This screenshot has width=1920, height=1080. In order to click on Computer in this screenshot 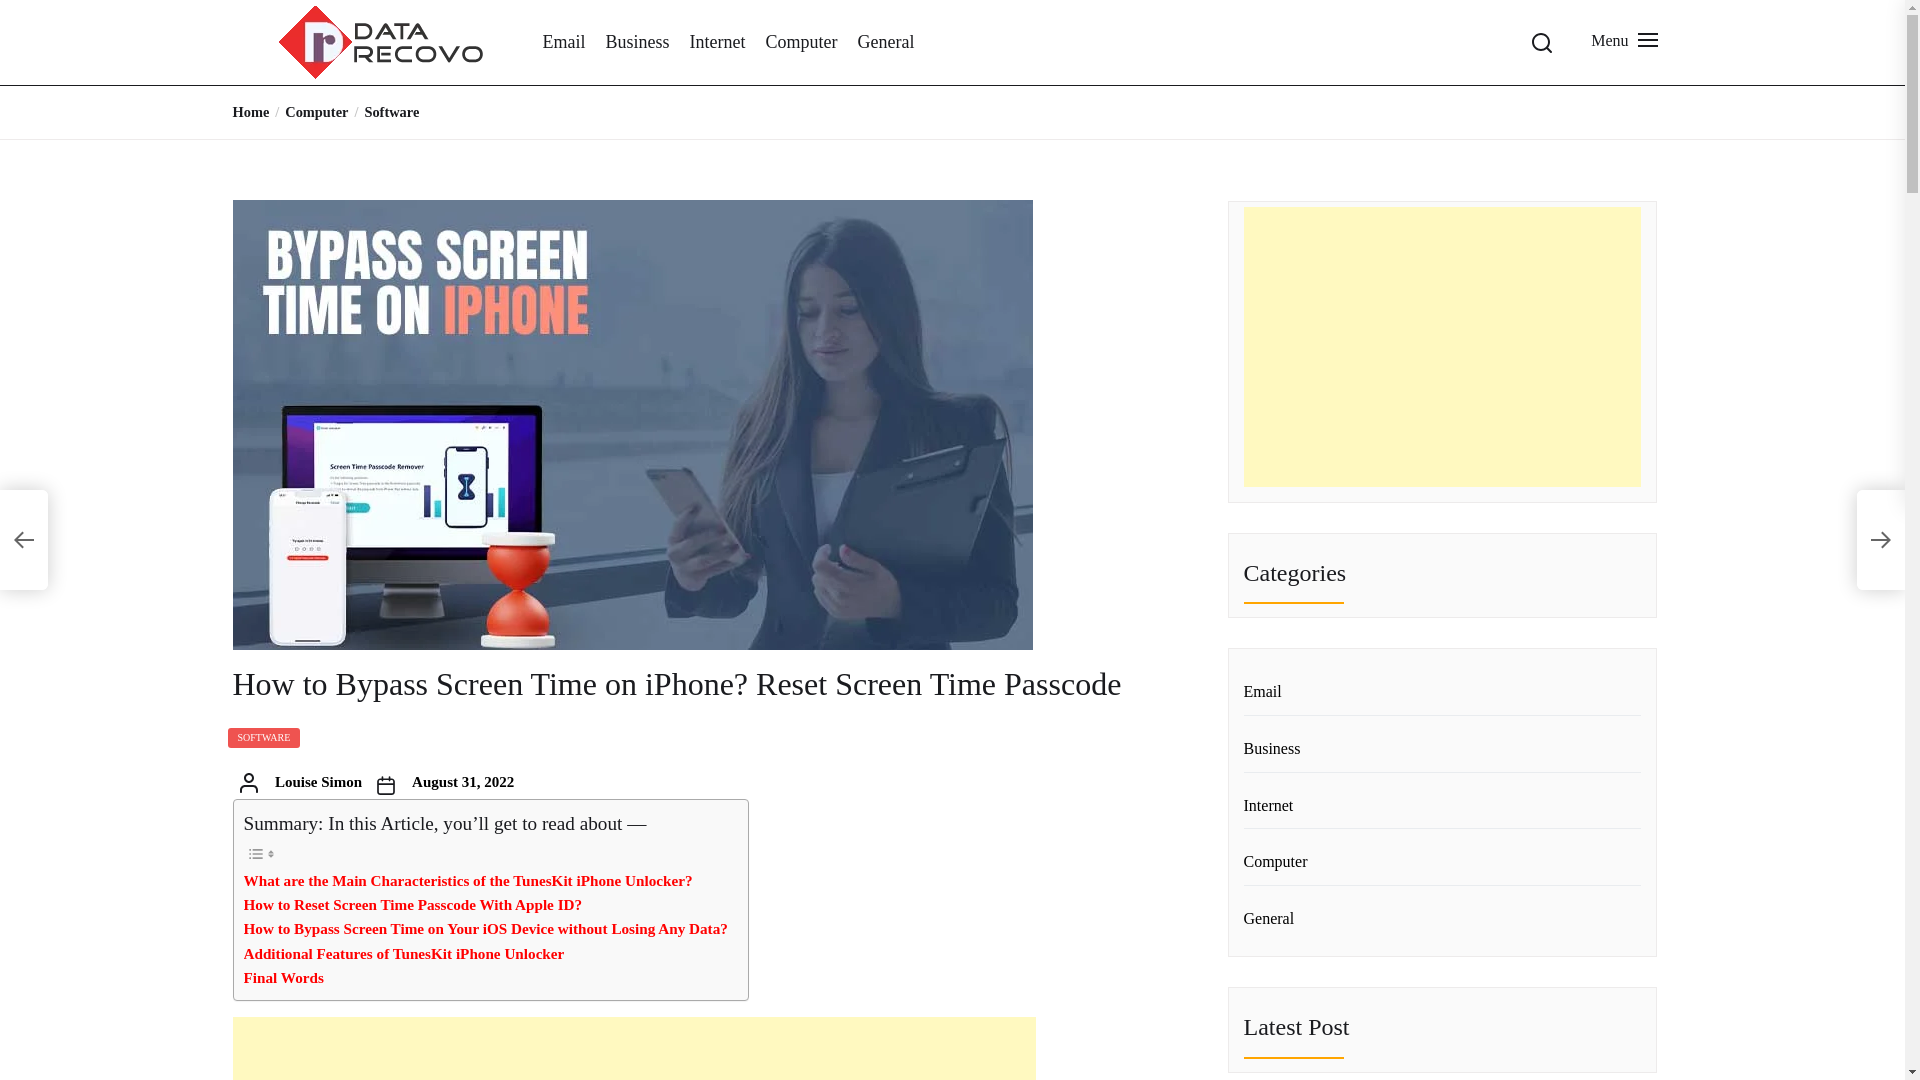, I will do `click(800, 42)`.